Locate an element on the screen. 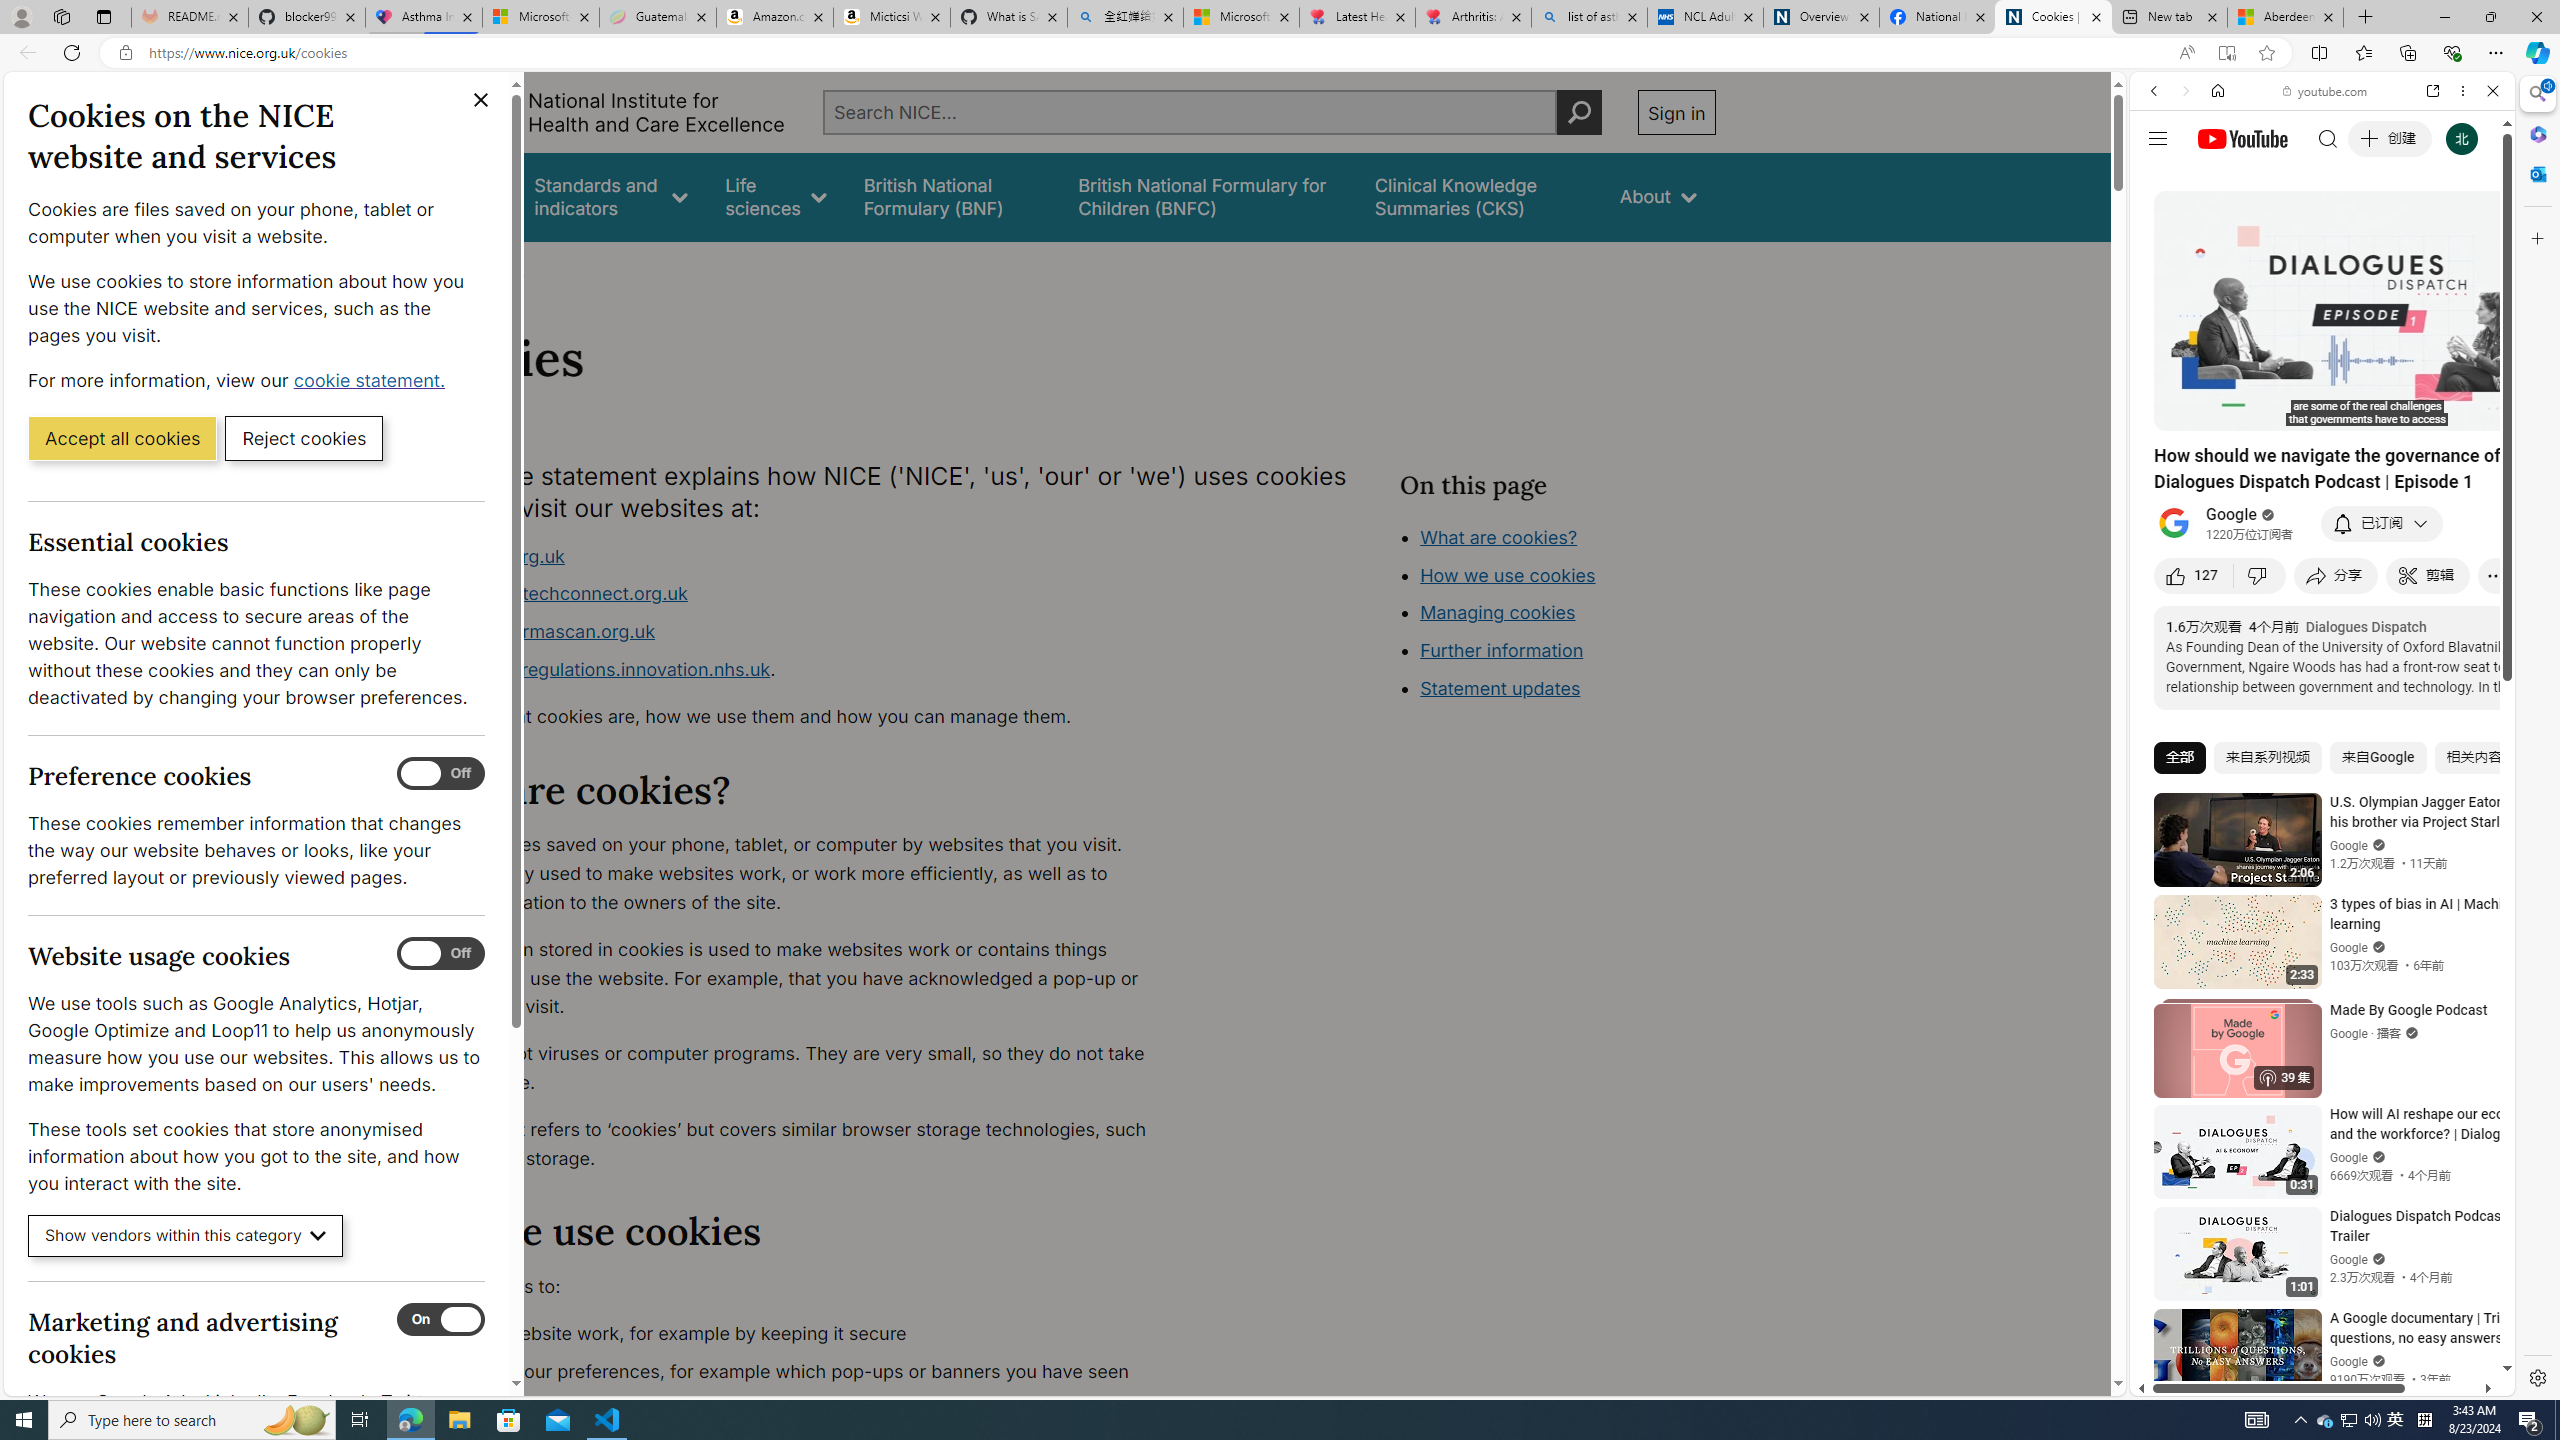  Home> is located at coordinates (434, 268).